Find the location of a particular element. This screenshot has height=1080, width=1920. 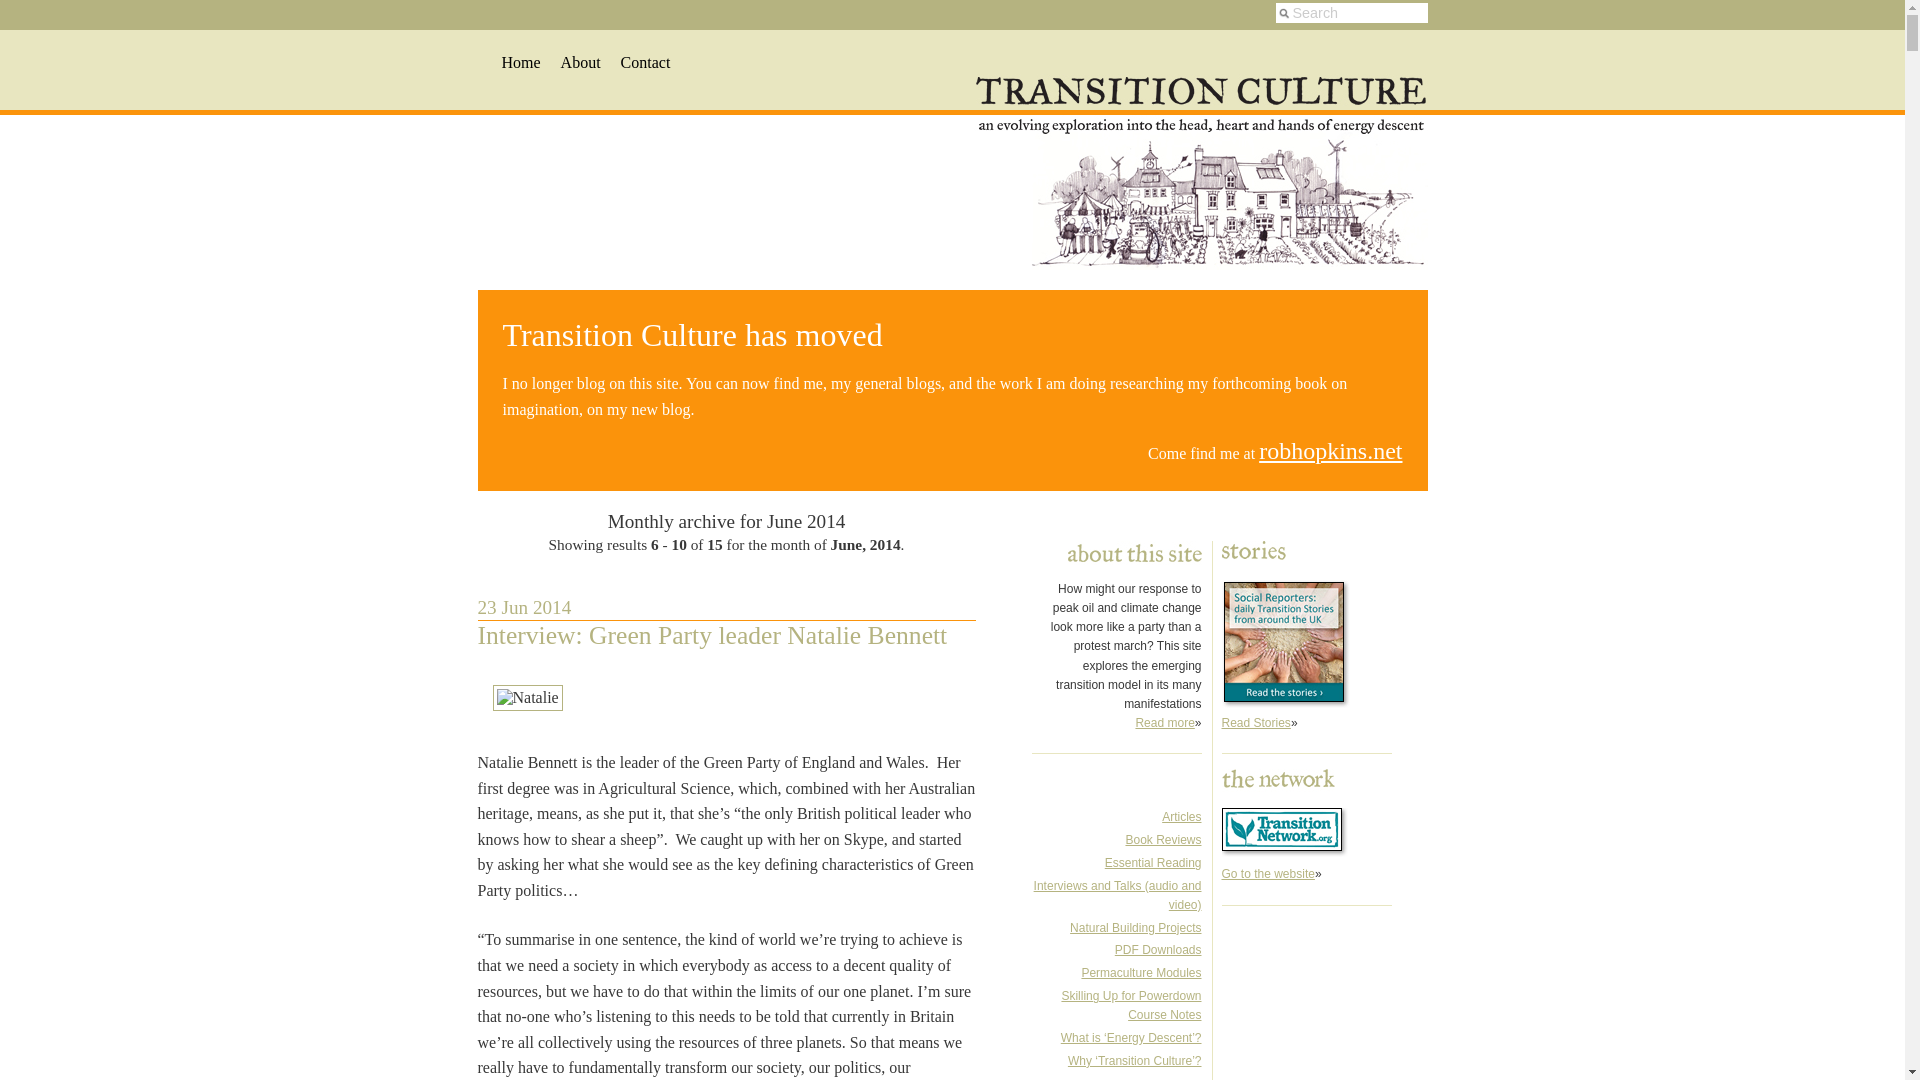

Transition Culture Home Page is located at coordinates (521, 62).